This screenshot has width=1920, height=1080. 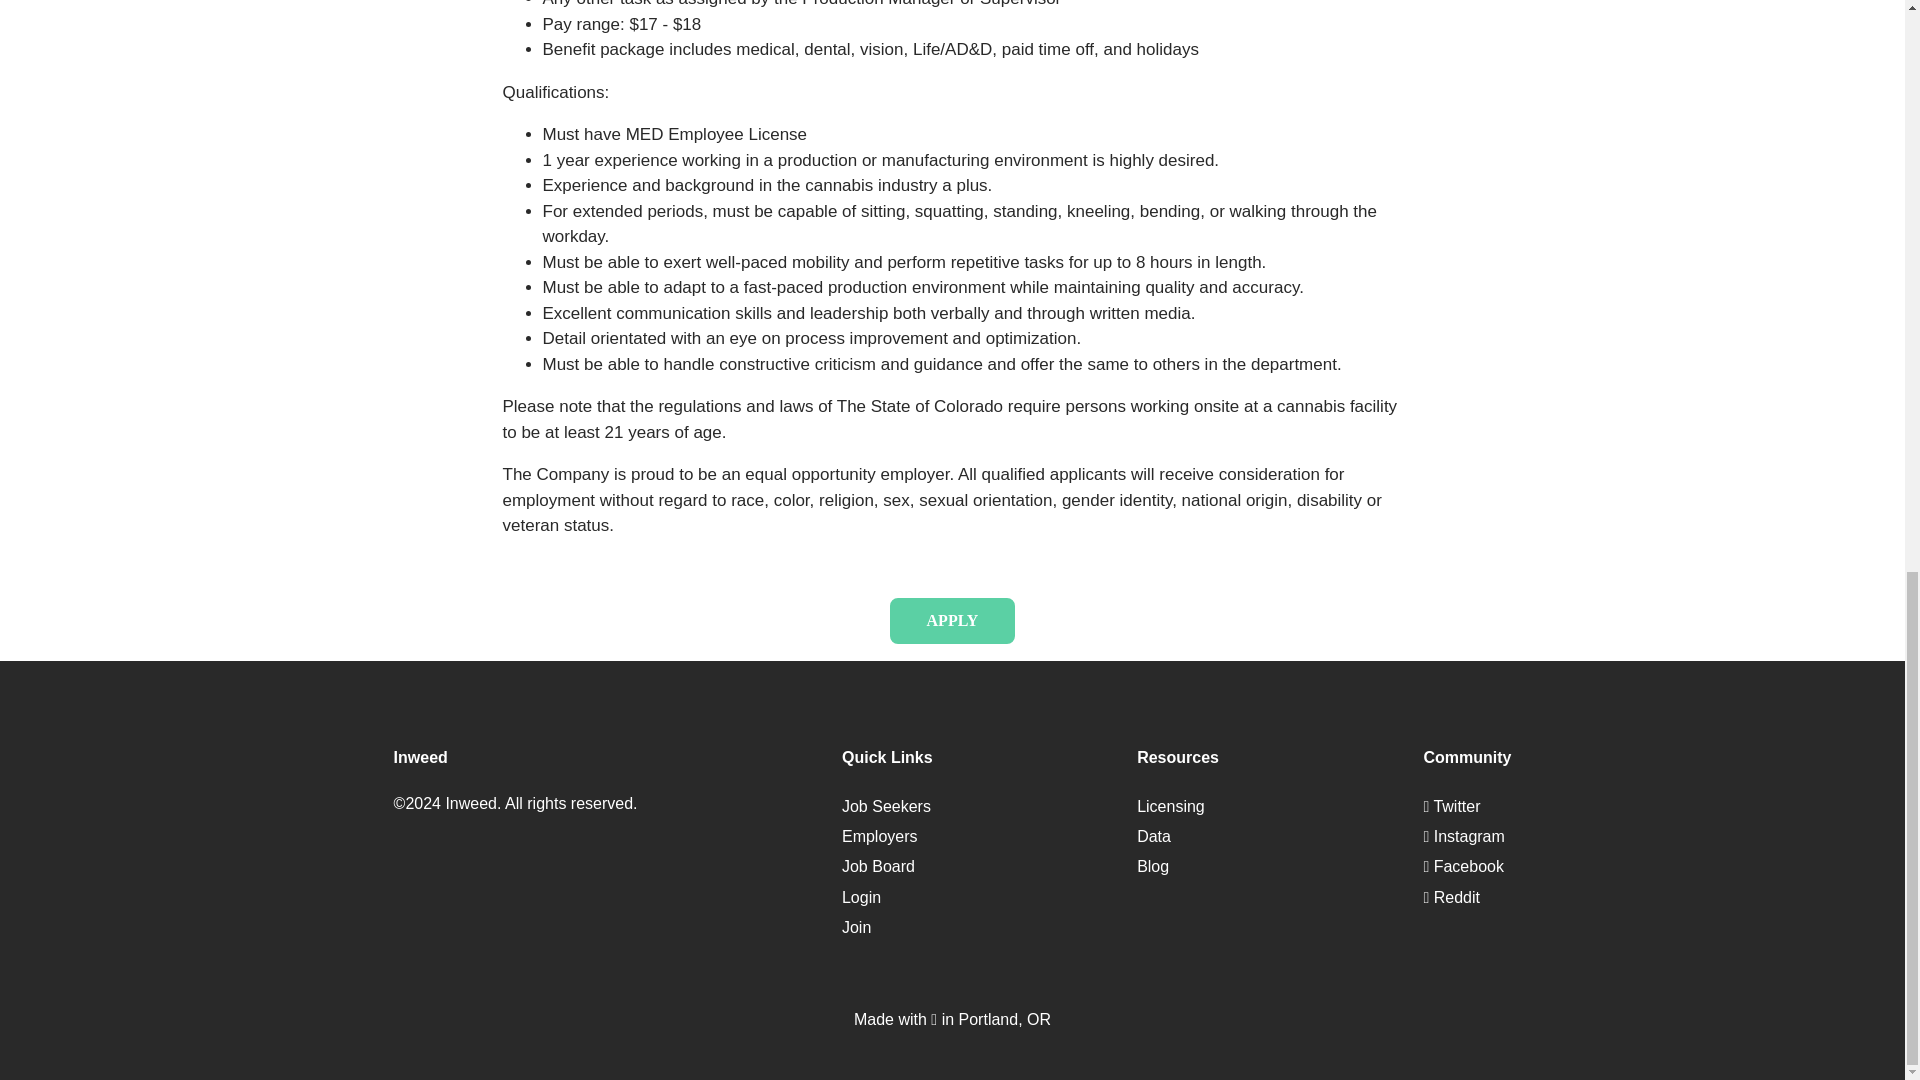 What do you see at coordinates (1462, 866) in the screenshot?
I see ` Facebook` at bounding box center [1462, 866].